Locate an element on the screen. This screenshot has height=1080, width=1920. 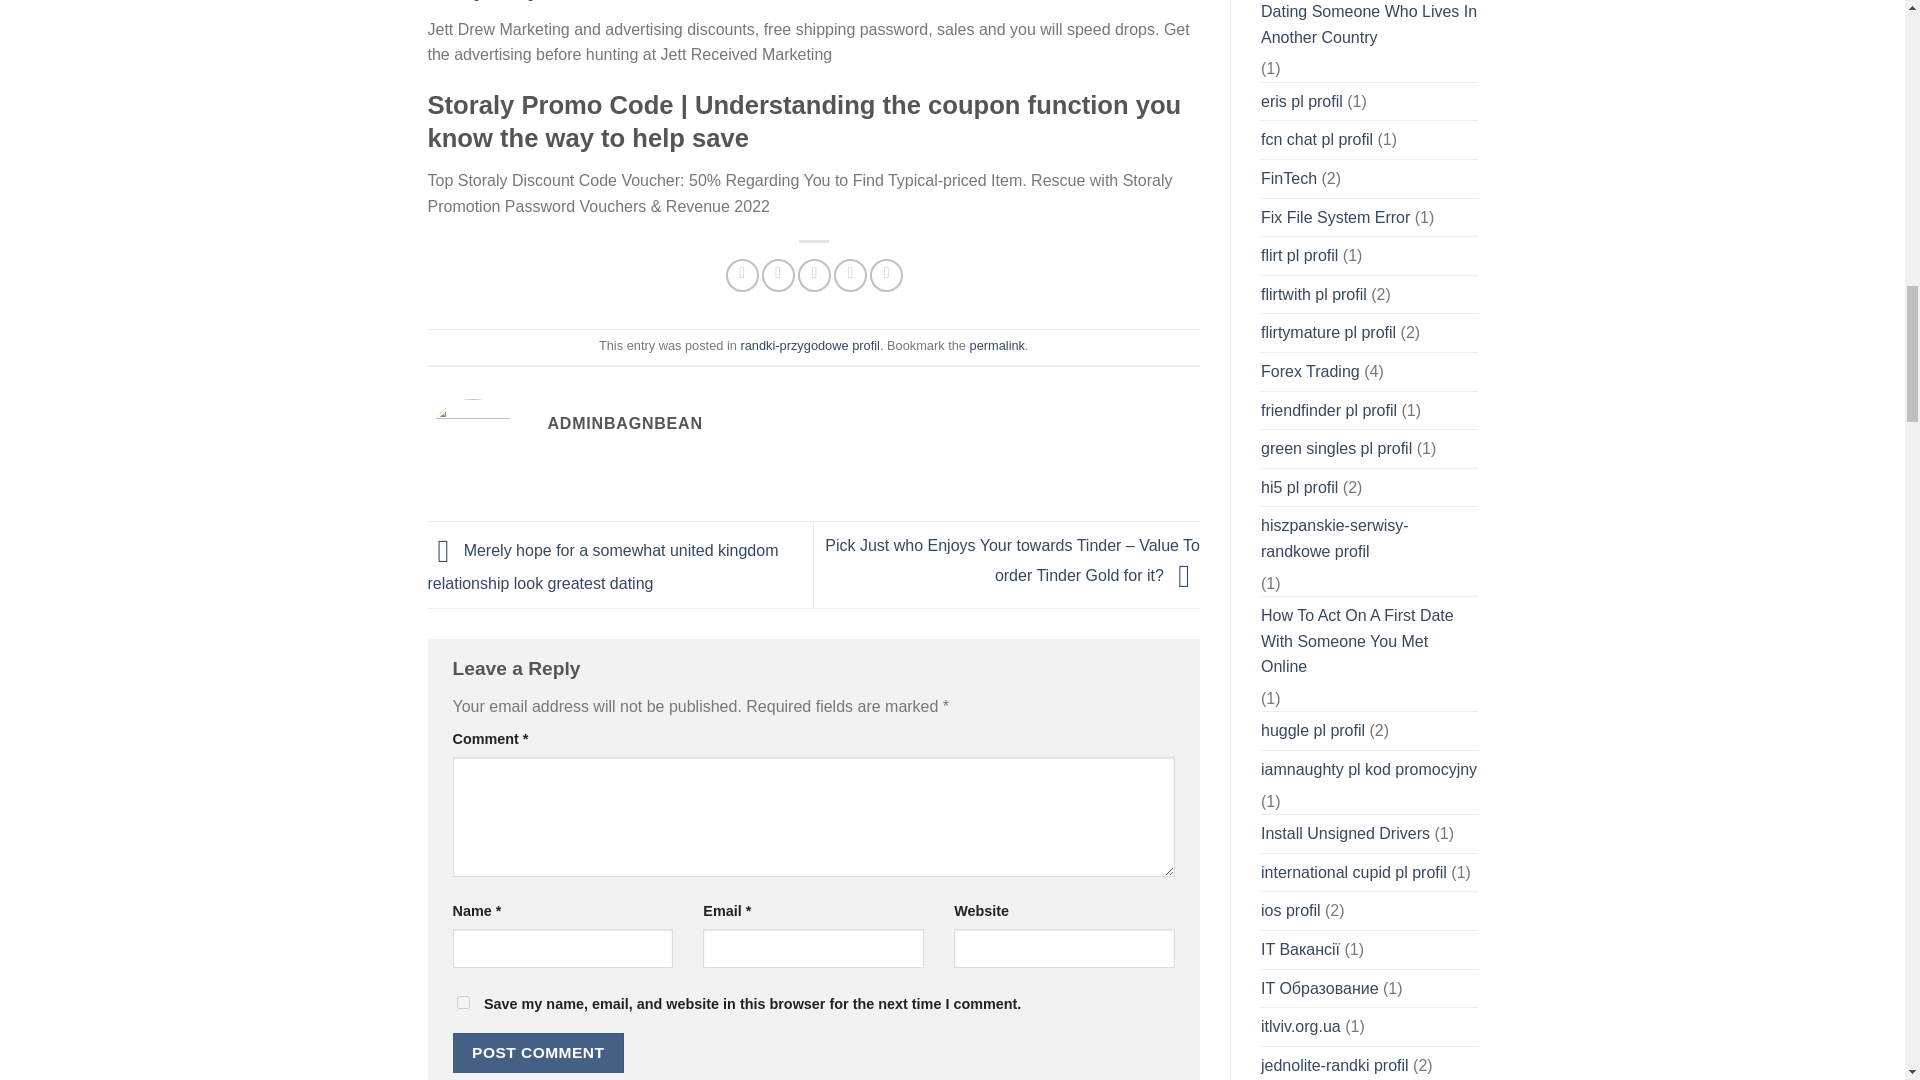
yes is located at coordinates (462, 1002).